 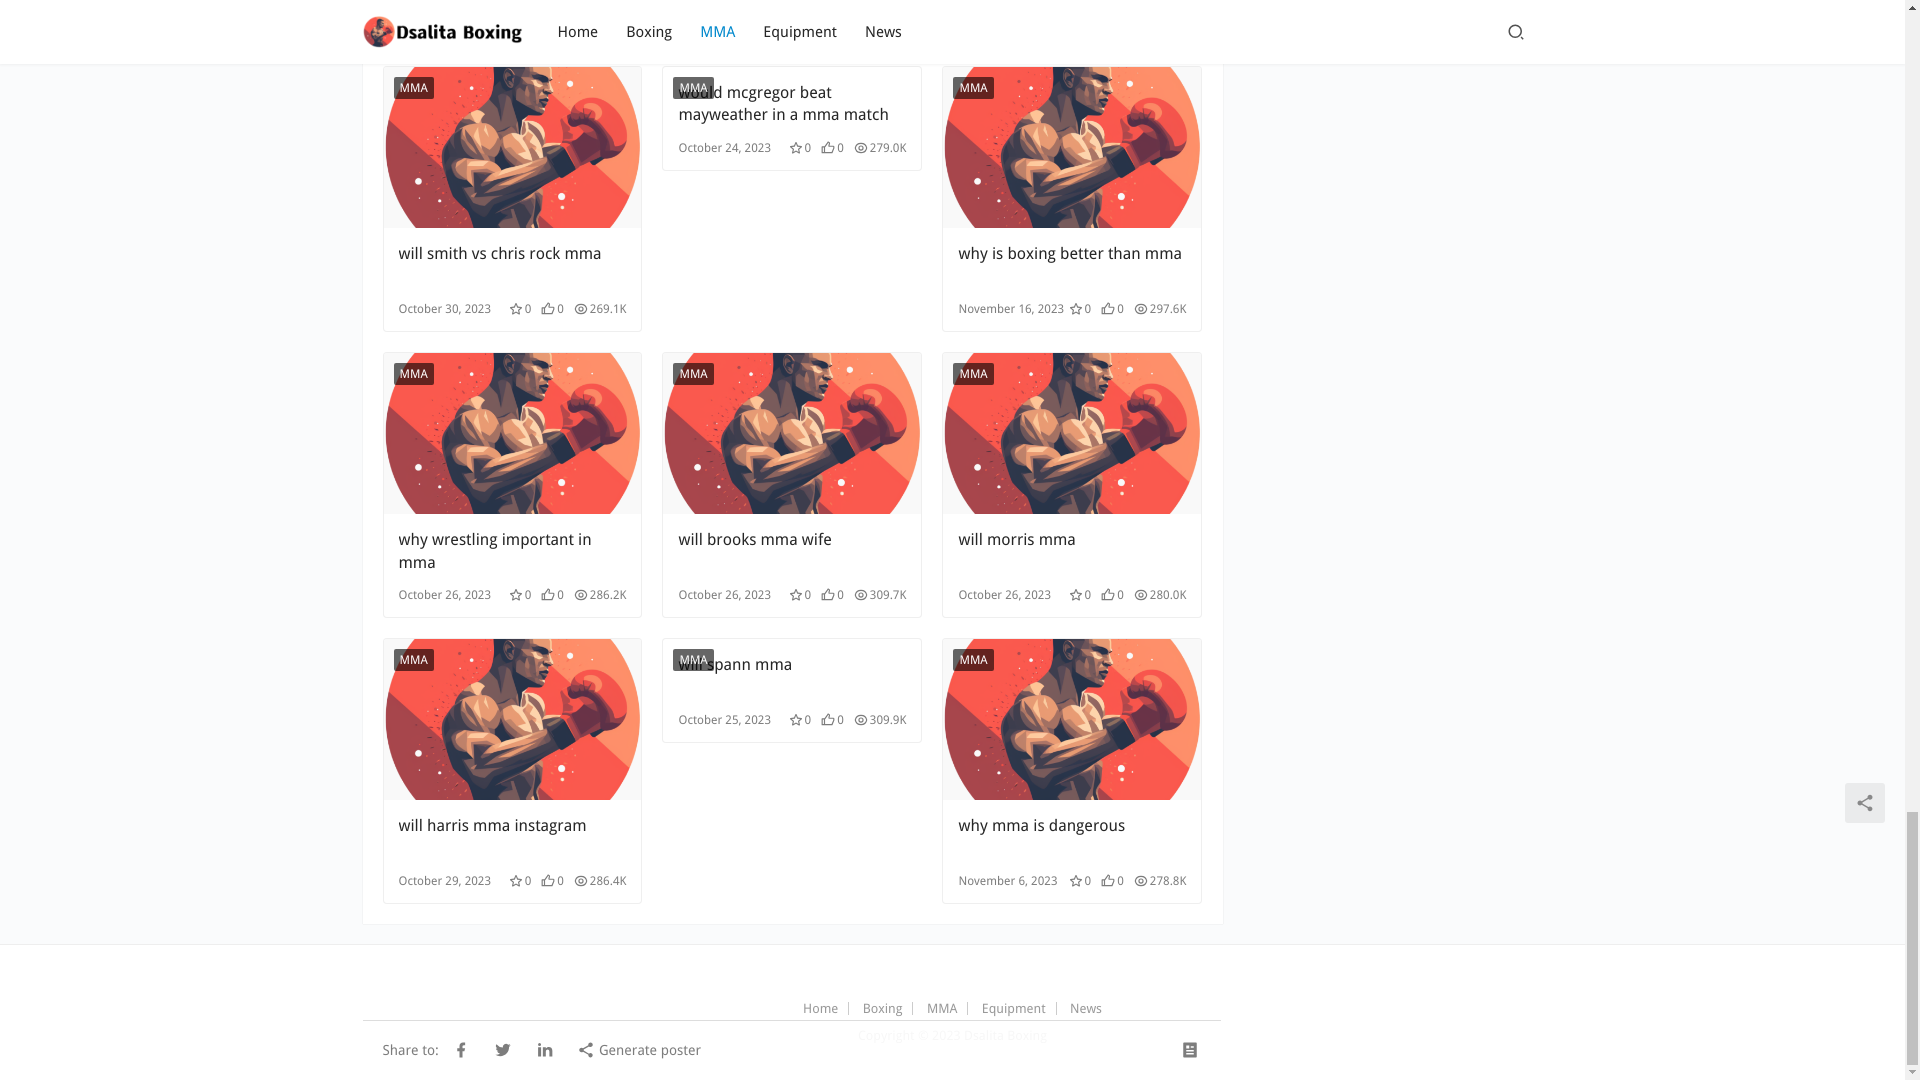 What do you see at coordinates (792, 434) in the screenshot?
I see `will brooks mma wife` at bounding box center [792, 434].